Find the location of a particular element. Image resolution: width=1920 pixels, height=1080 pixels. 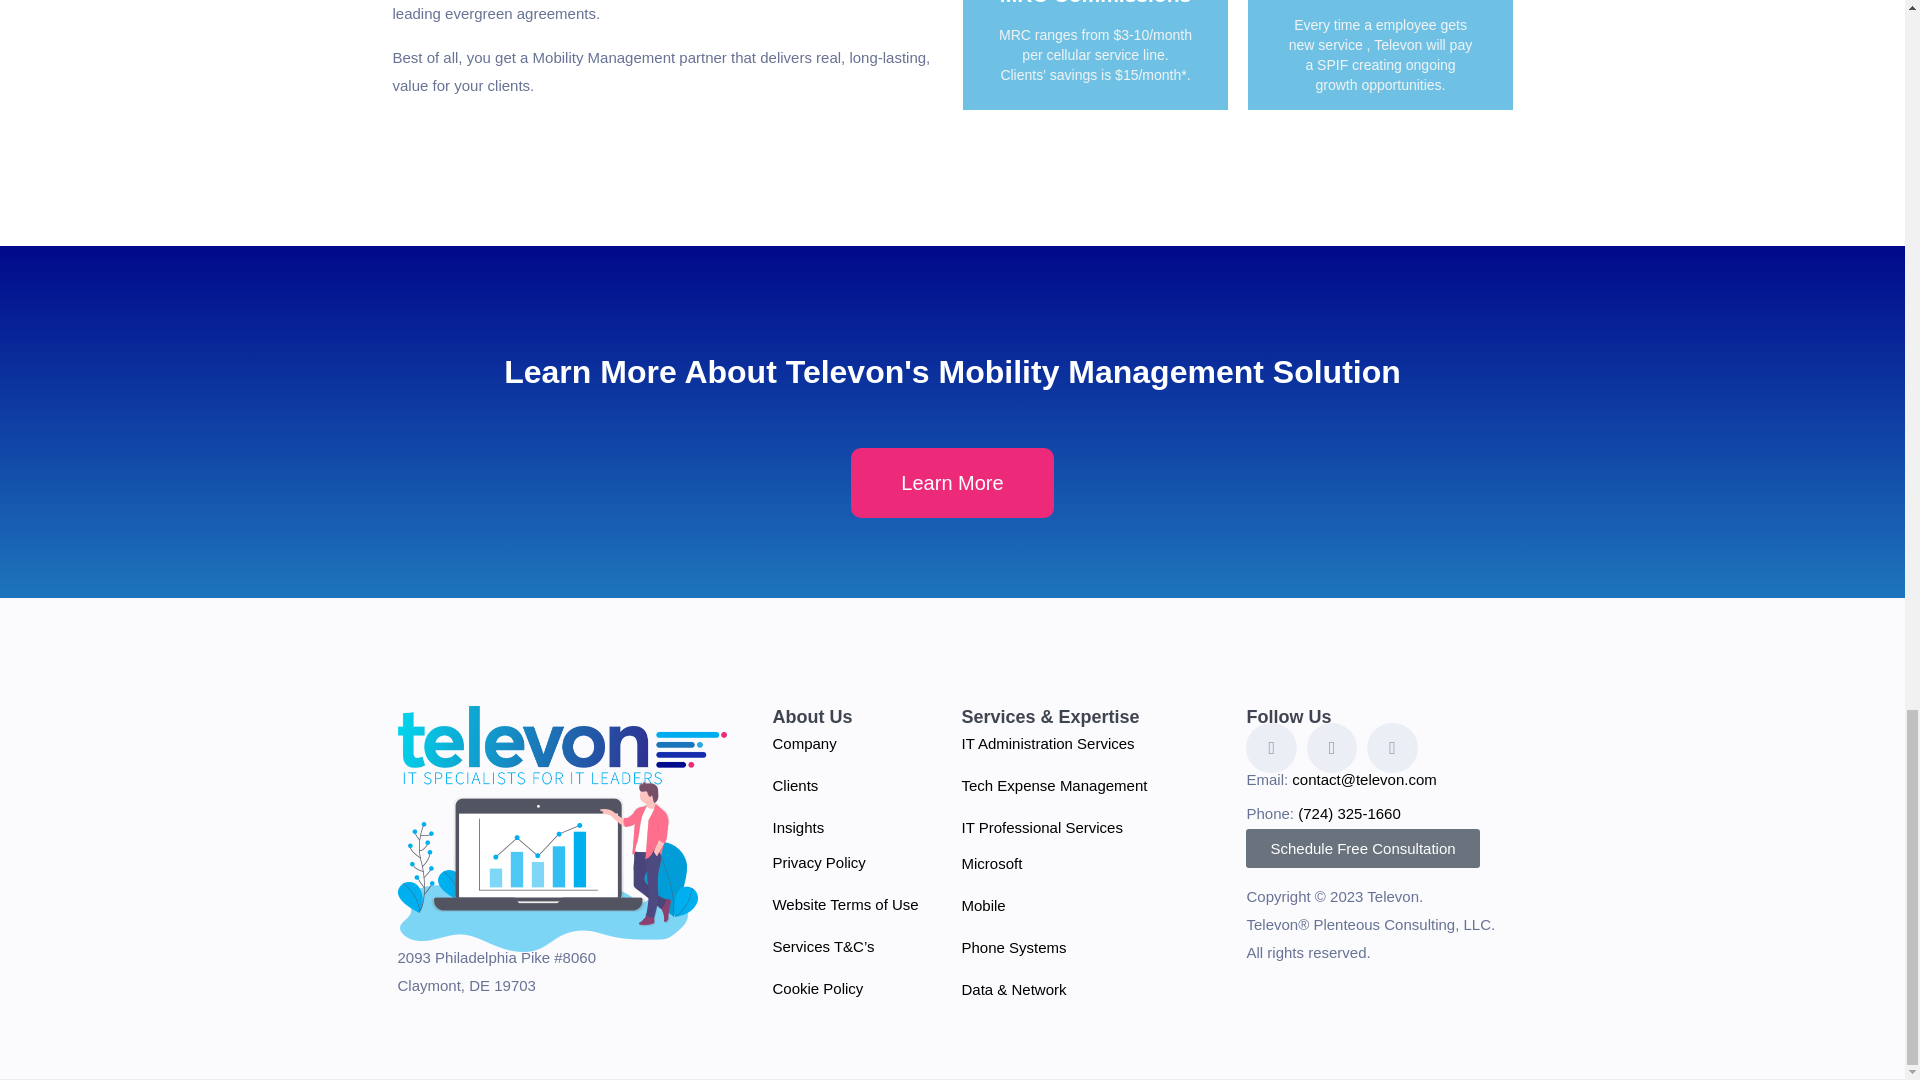

IT Administration Services is located at coordinates (1048, 743).